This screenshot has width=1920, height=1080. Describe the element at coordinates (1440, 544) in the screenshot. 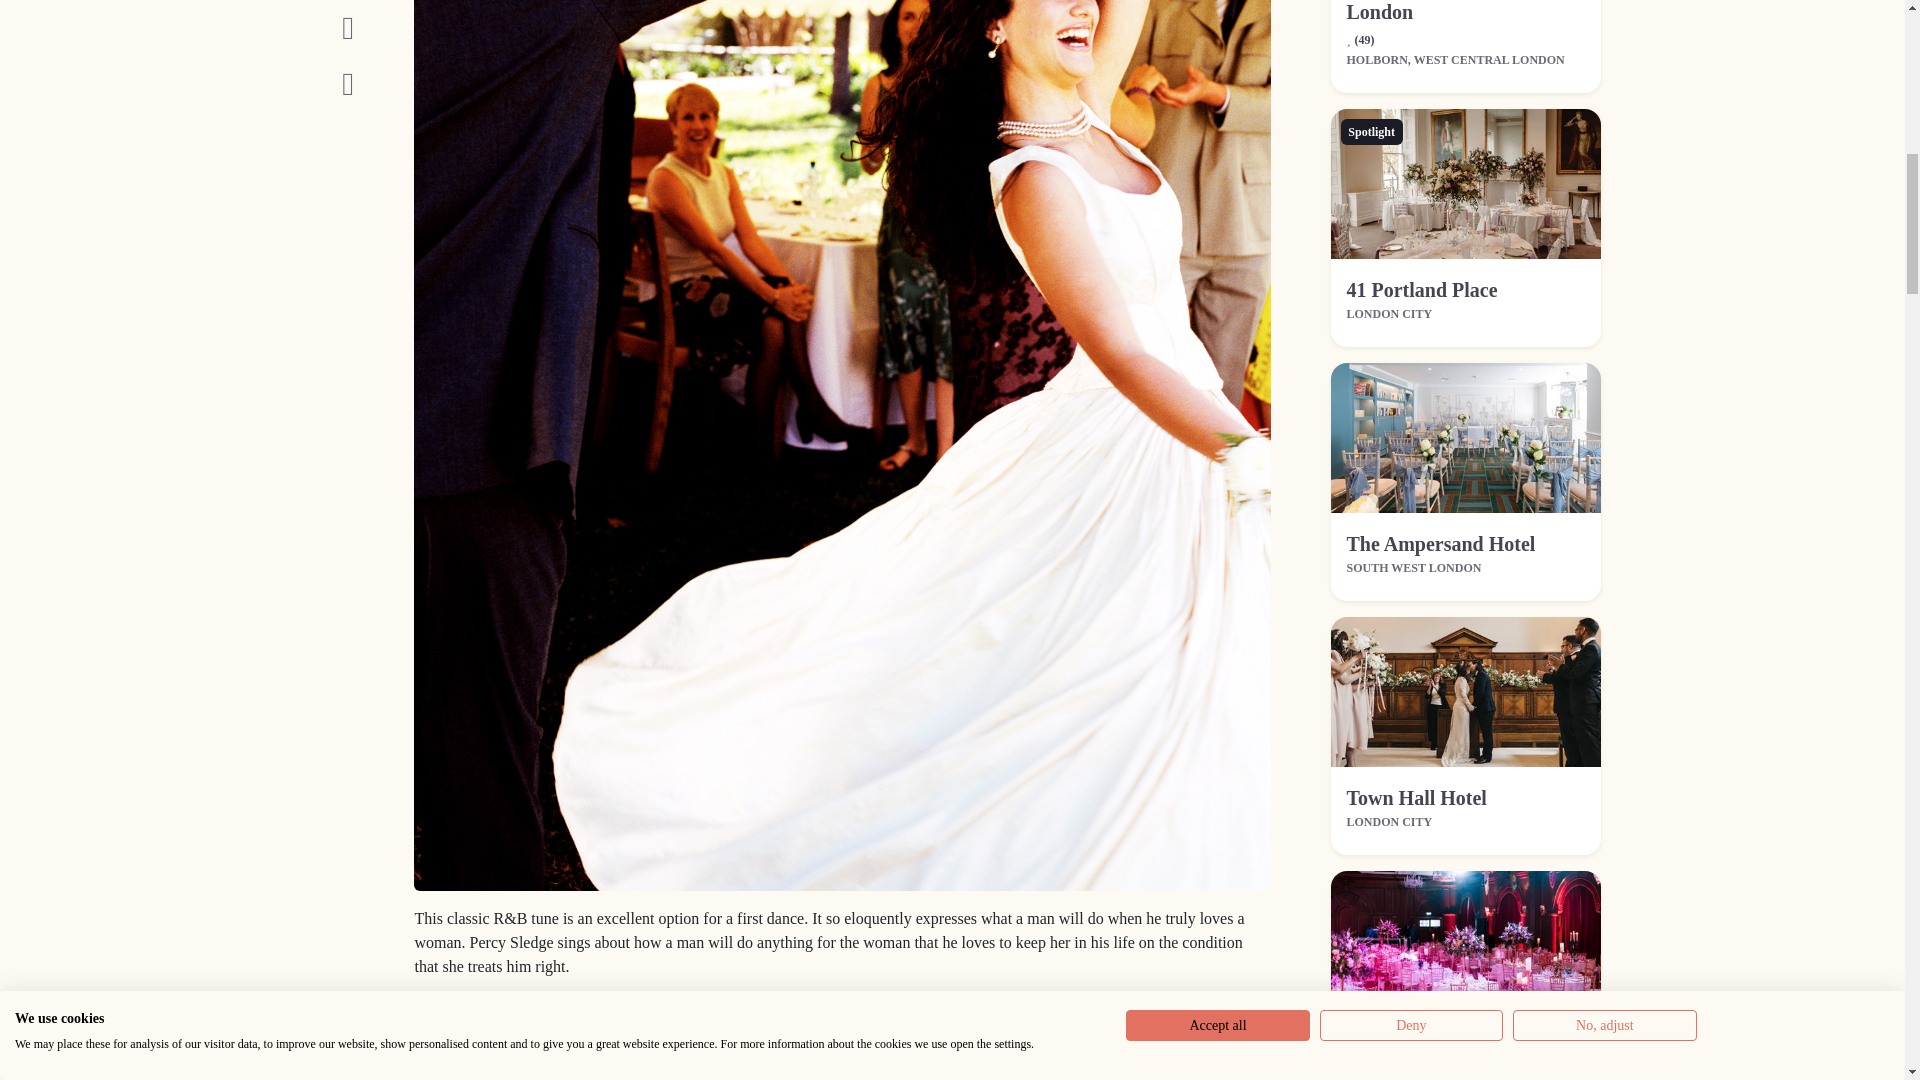

I see `The Ampersand Hotel` at that location.